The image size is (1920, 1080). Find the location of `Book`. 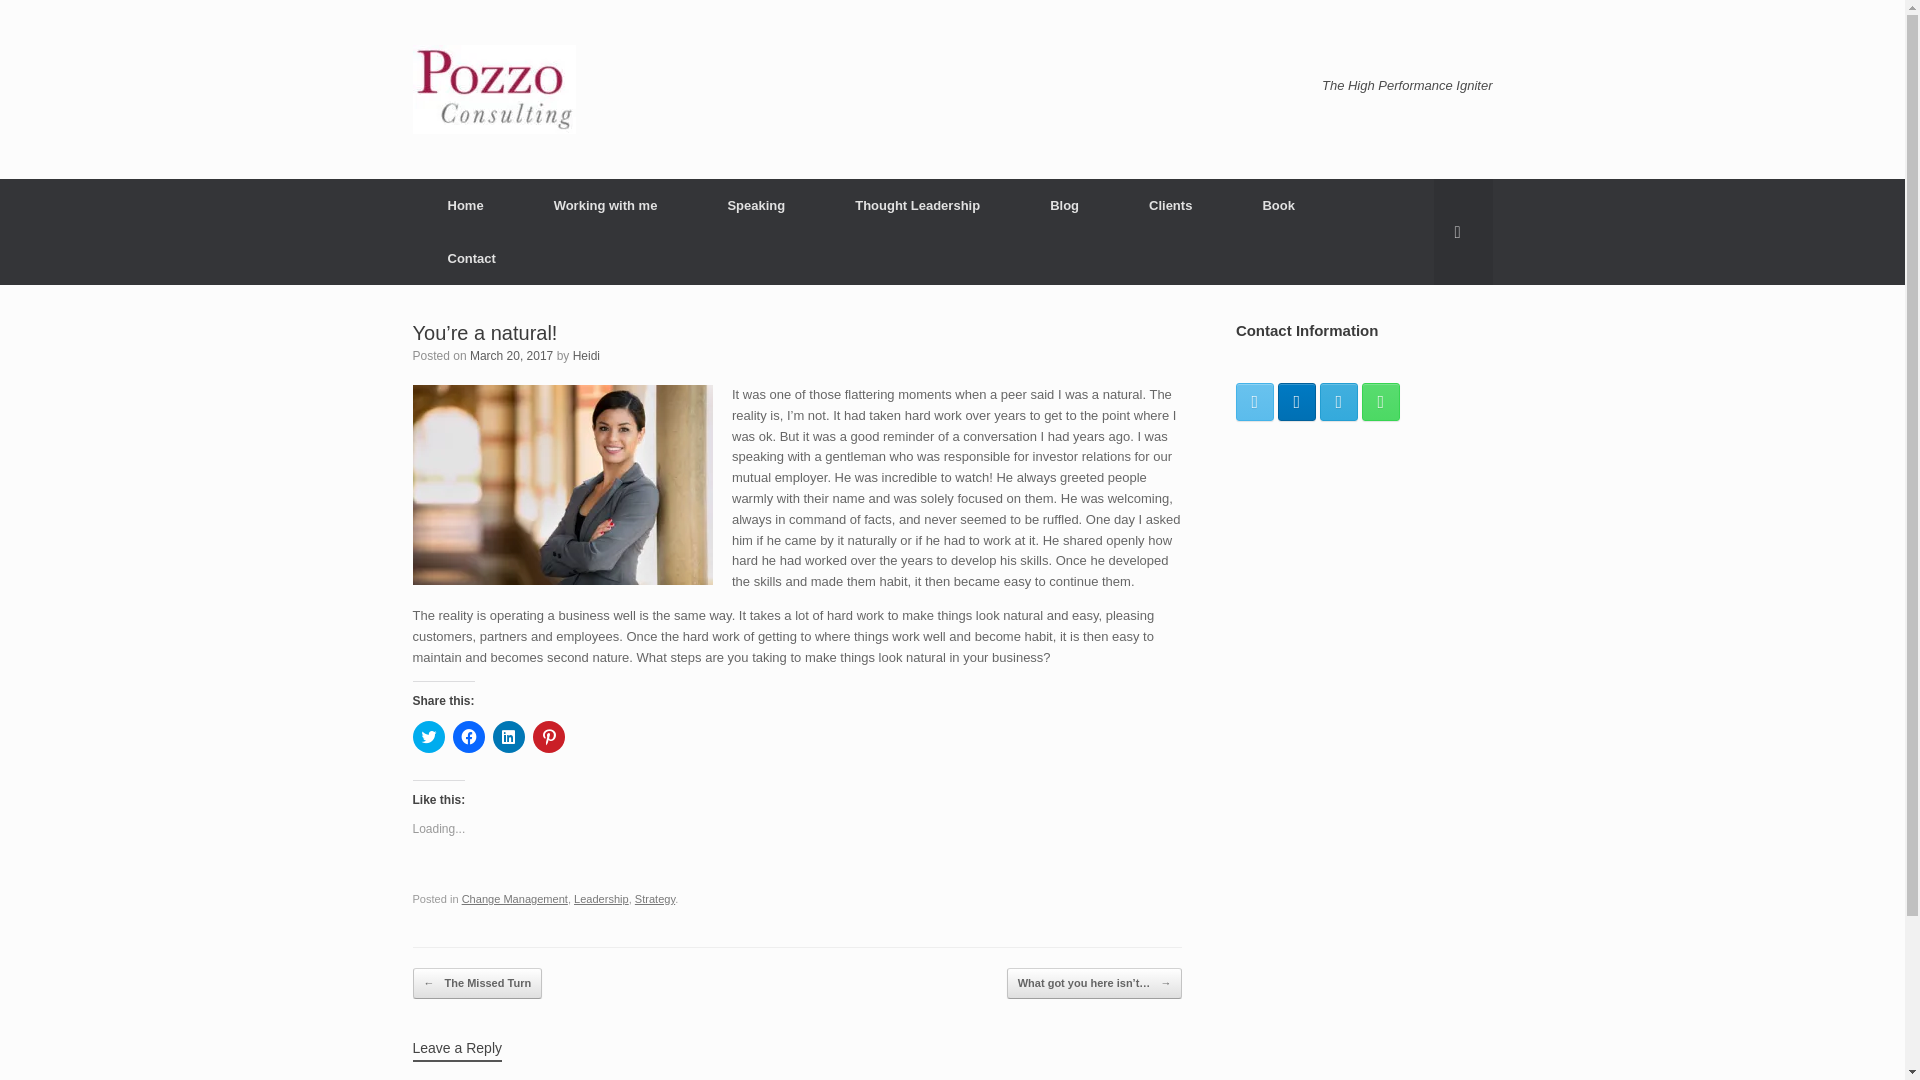

Book is located at coordinates (1278, 206).